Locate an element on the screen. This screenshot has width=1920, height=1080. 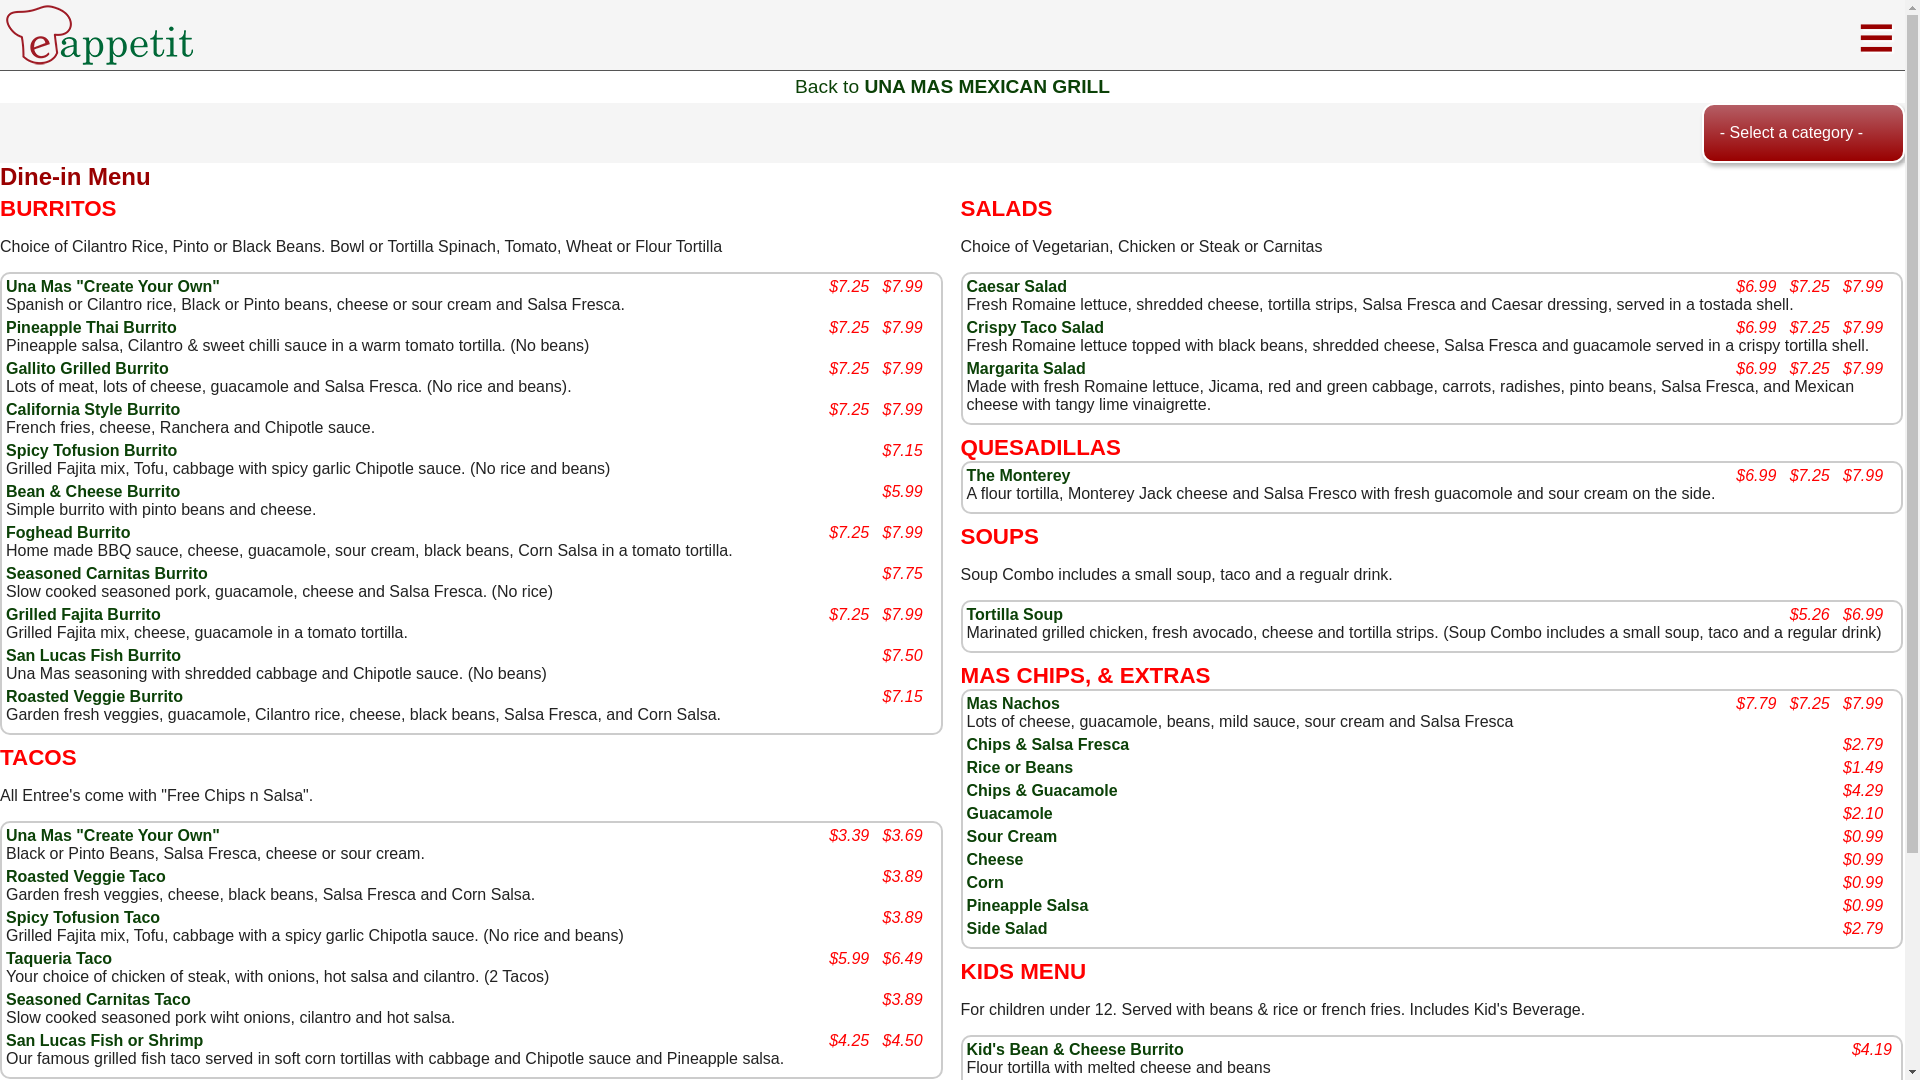
Roasted Veggie Burrito is located at coordinates (94, 696).